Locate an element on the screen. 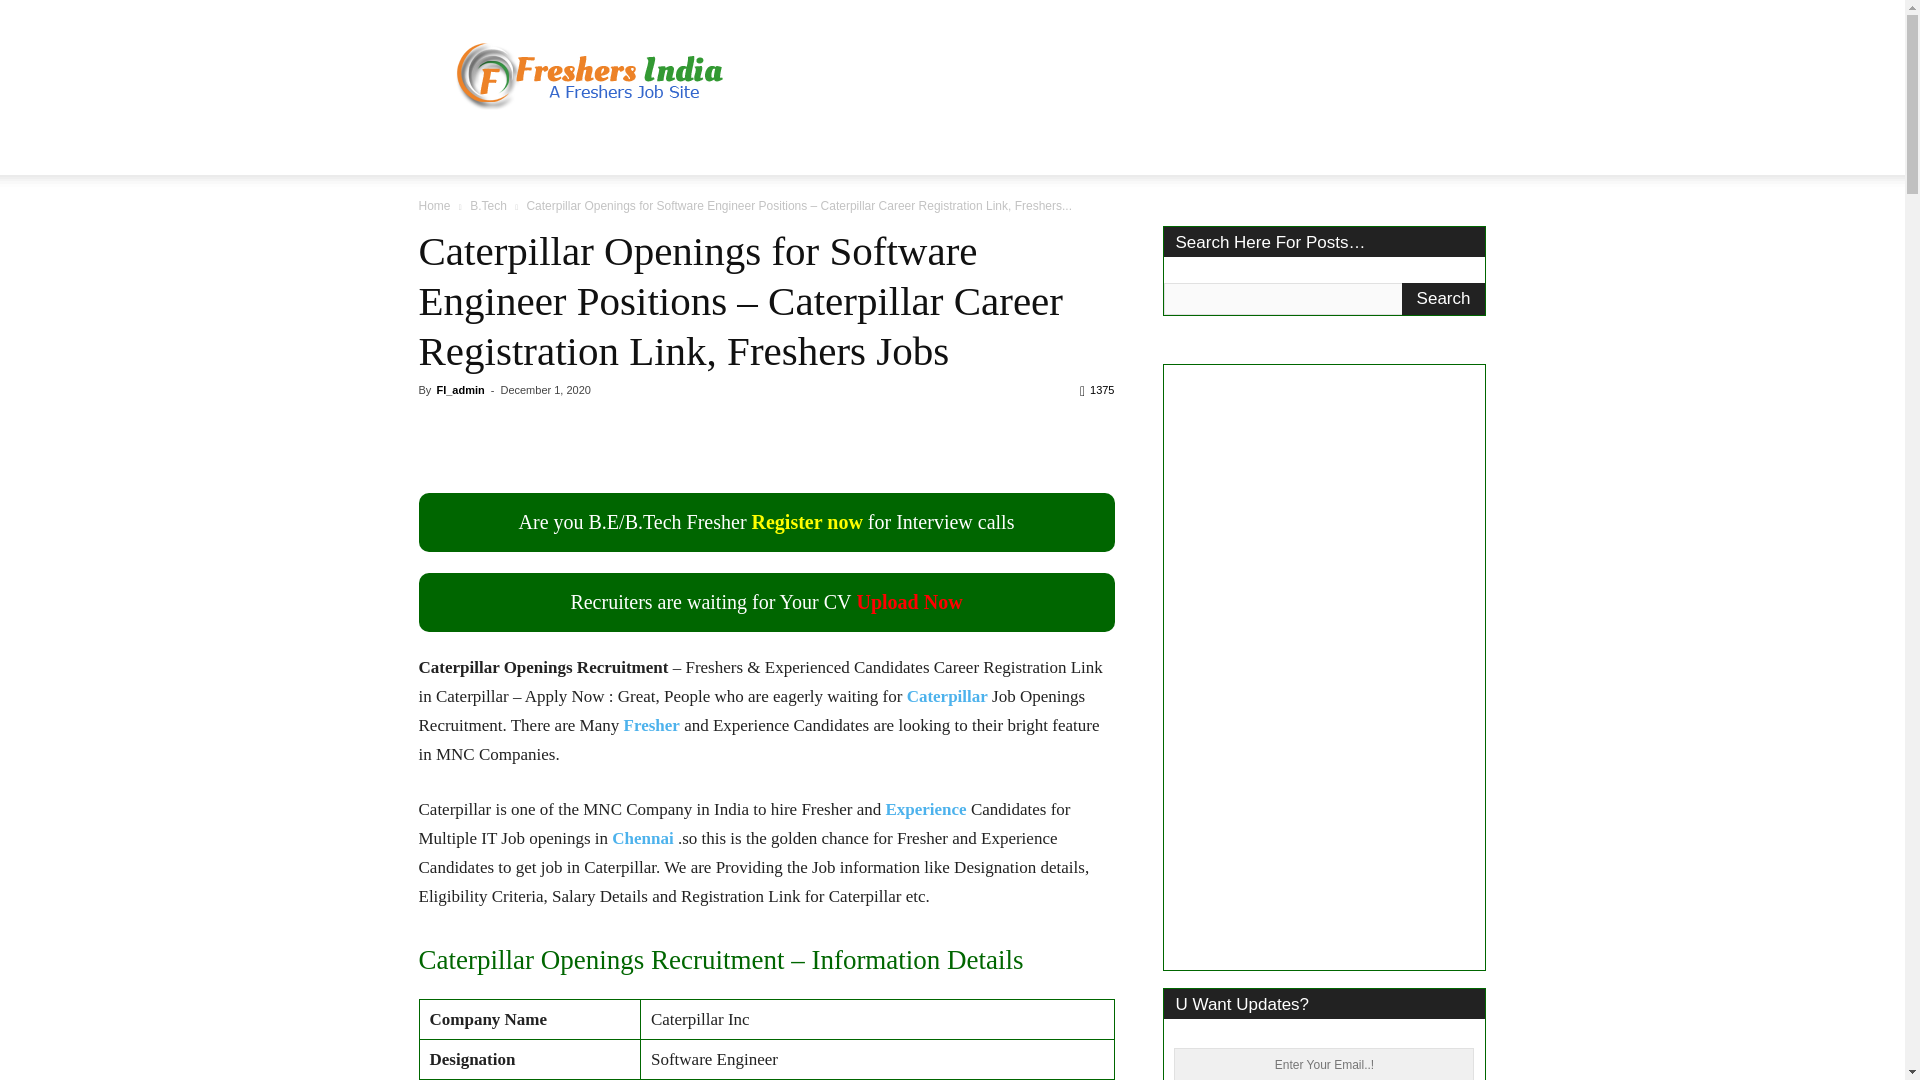 Image resolution: width=1920 pixels, height=1080 pixels. WALKINS is located at coordinates (741, 150).